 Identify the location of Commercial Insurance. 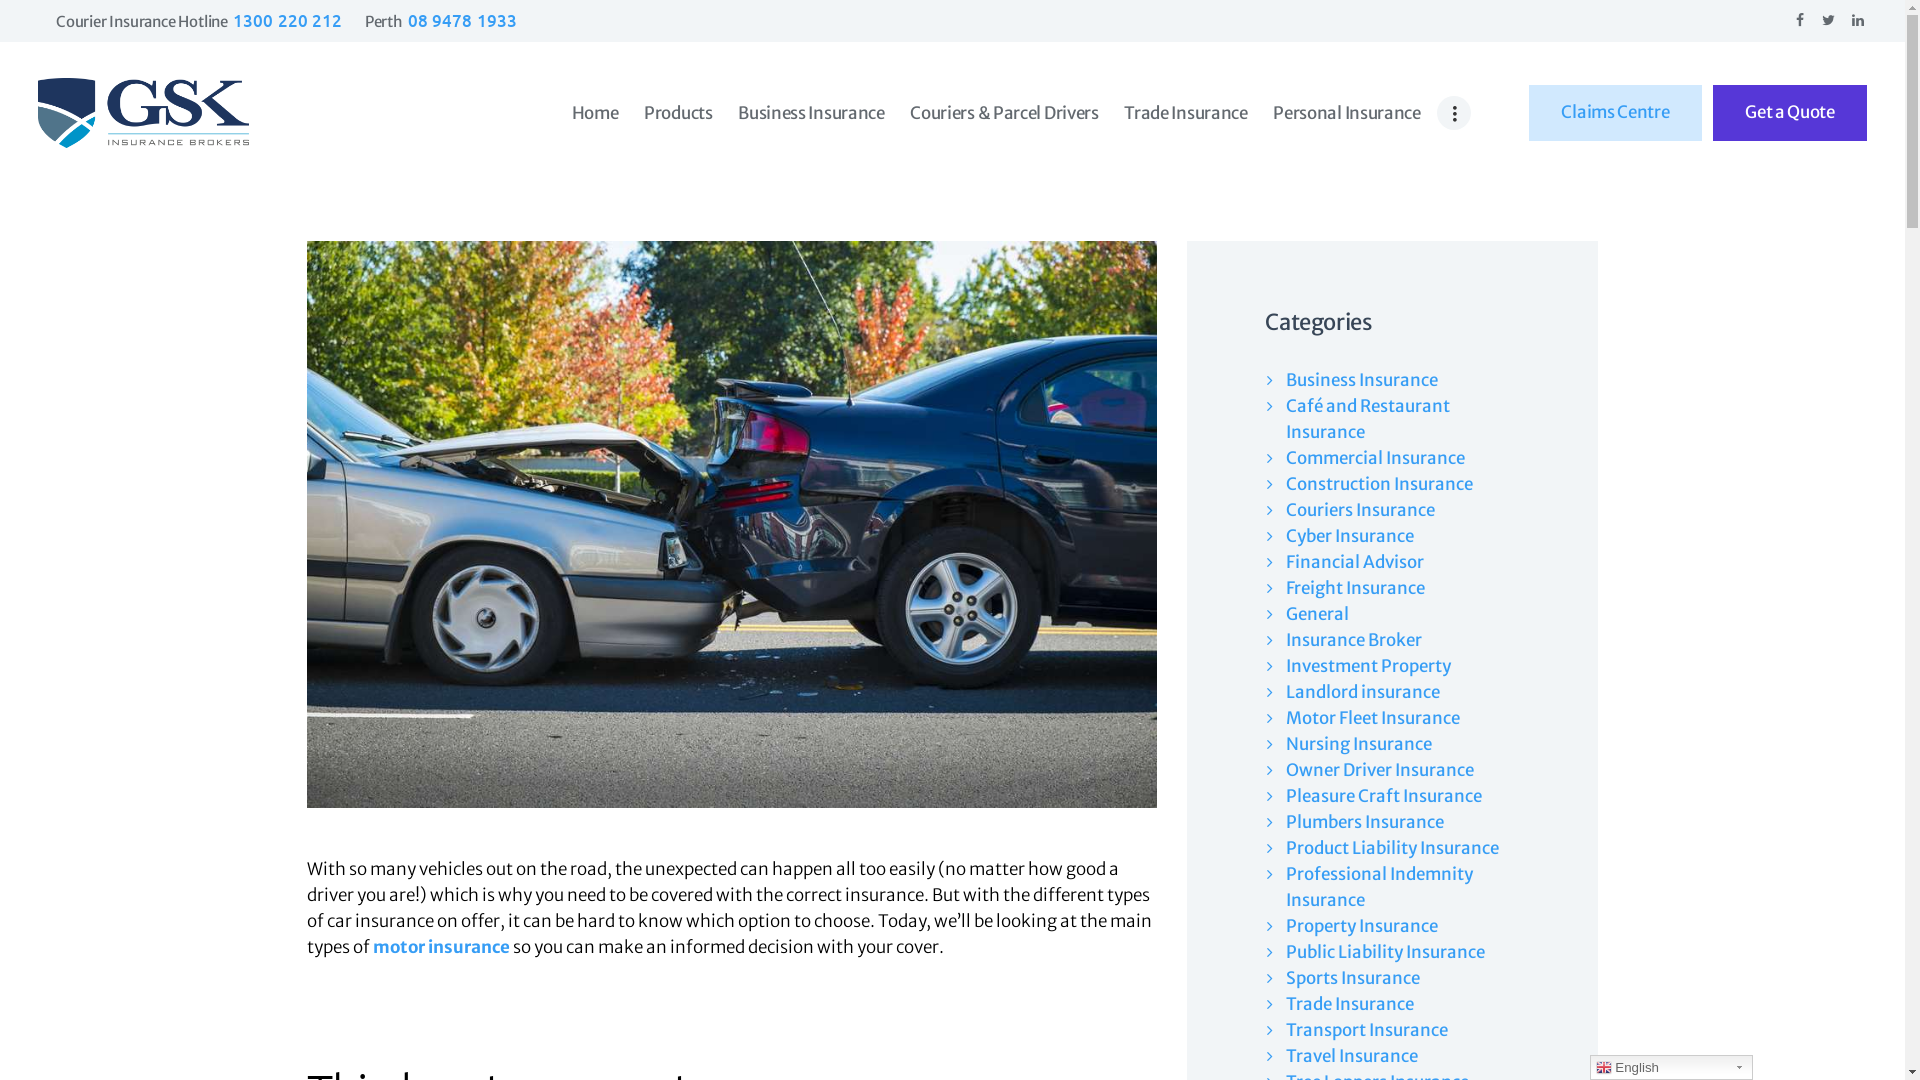
(1376, 458).